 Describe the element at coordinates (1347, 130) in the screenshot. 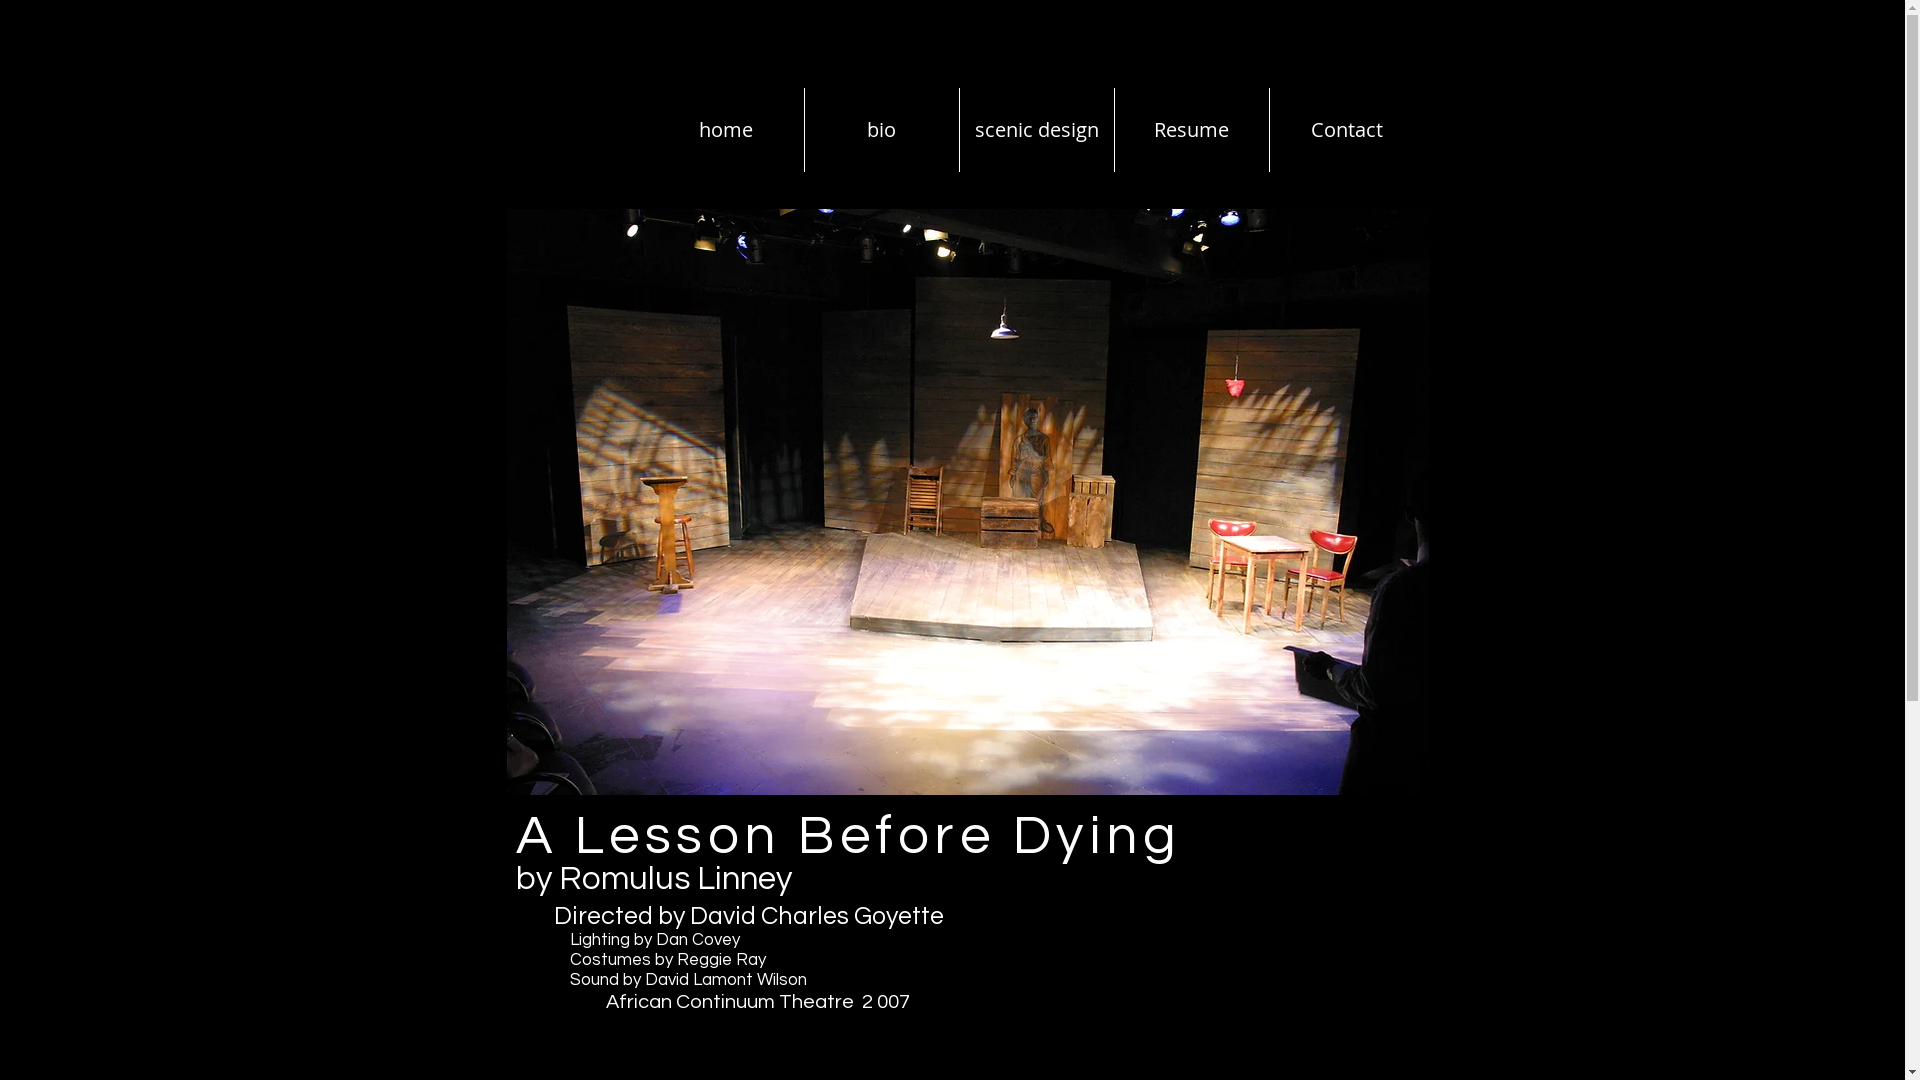

I see `Contact` at that location.